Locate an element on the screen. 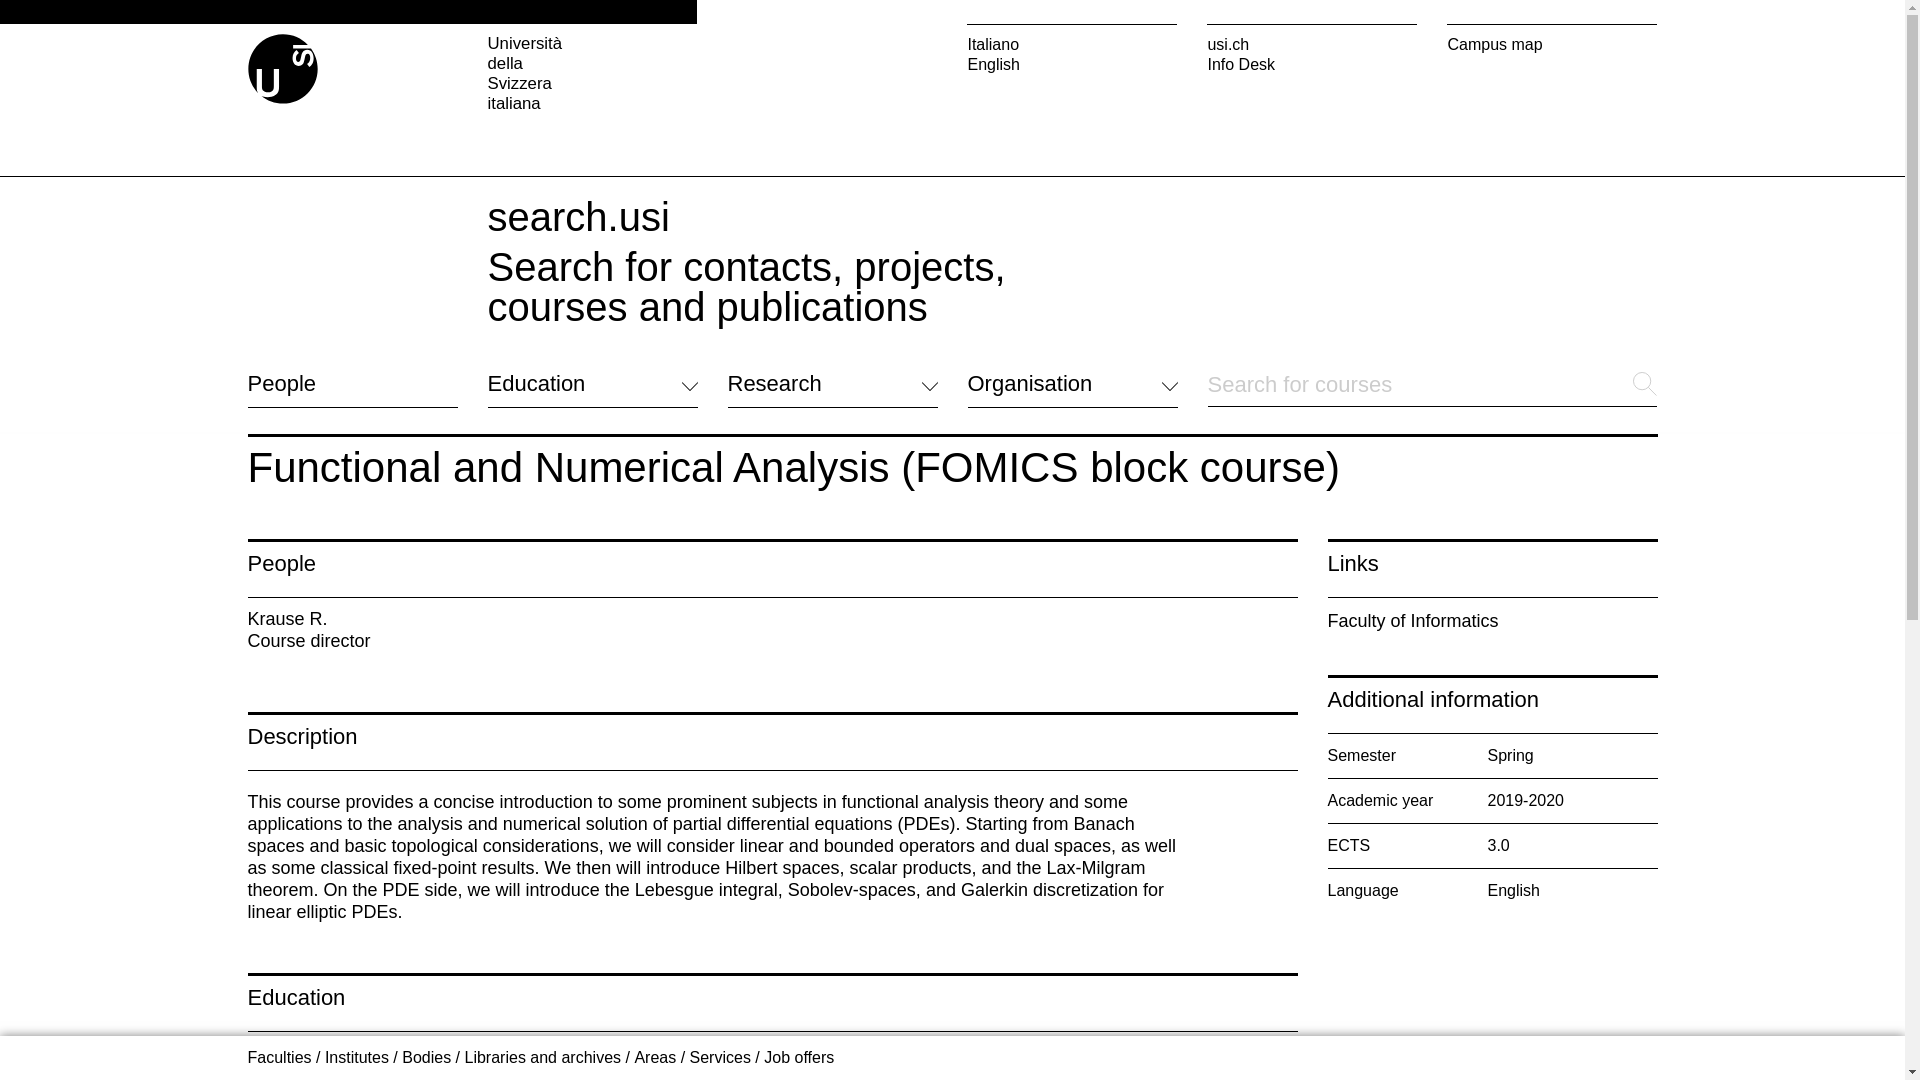 The width and height of the screenshot is (1920, 1080). Subscribe is located at coordinates (1002, 930).